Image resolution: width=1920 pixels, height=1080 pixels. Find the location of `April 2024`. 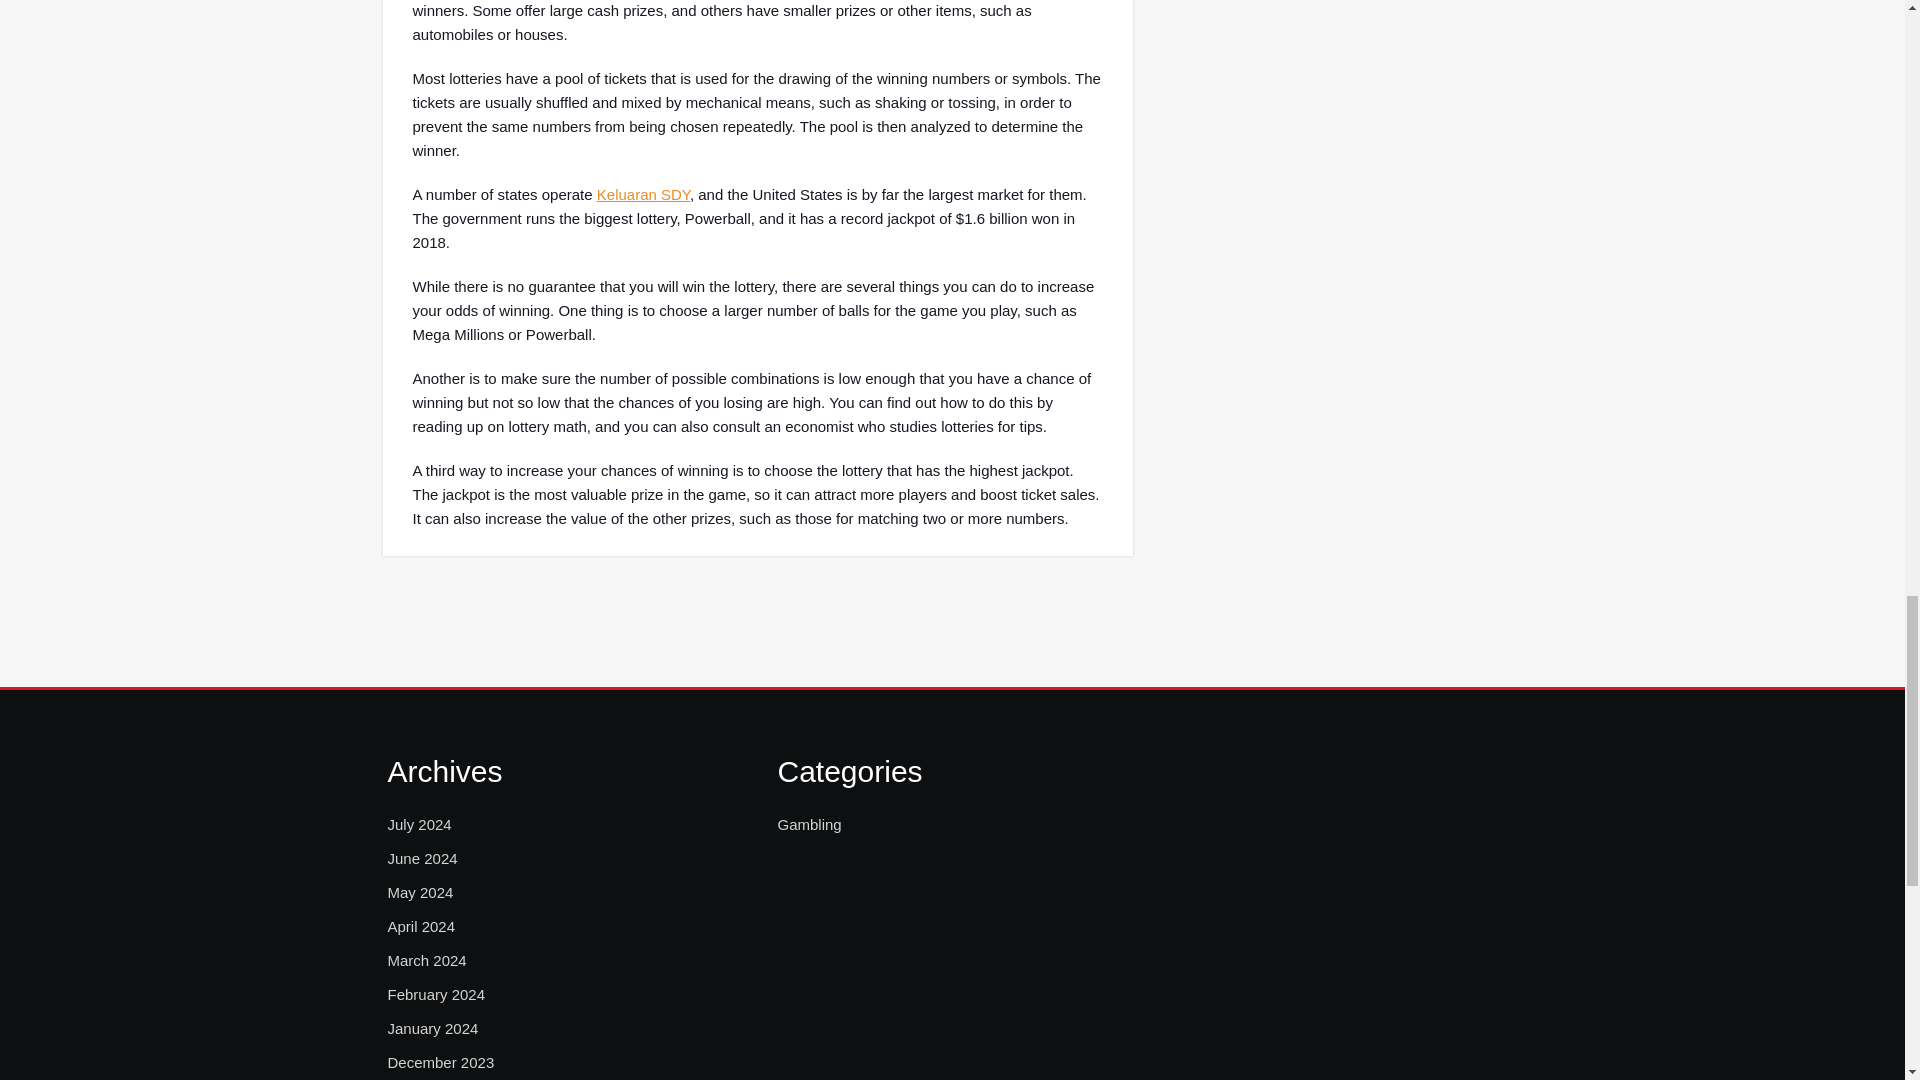

April 2024 is located at coordinates (422, 926).